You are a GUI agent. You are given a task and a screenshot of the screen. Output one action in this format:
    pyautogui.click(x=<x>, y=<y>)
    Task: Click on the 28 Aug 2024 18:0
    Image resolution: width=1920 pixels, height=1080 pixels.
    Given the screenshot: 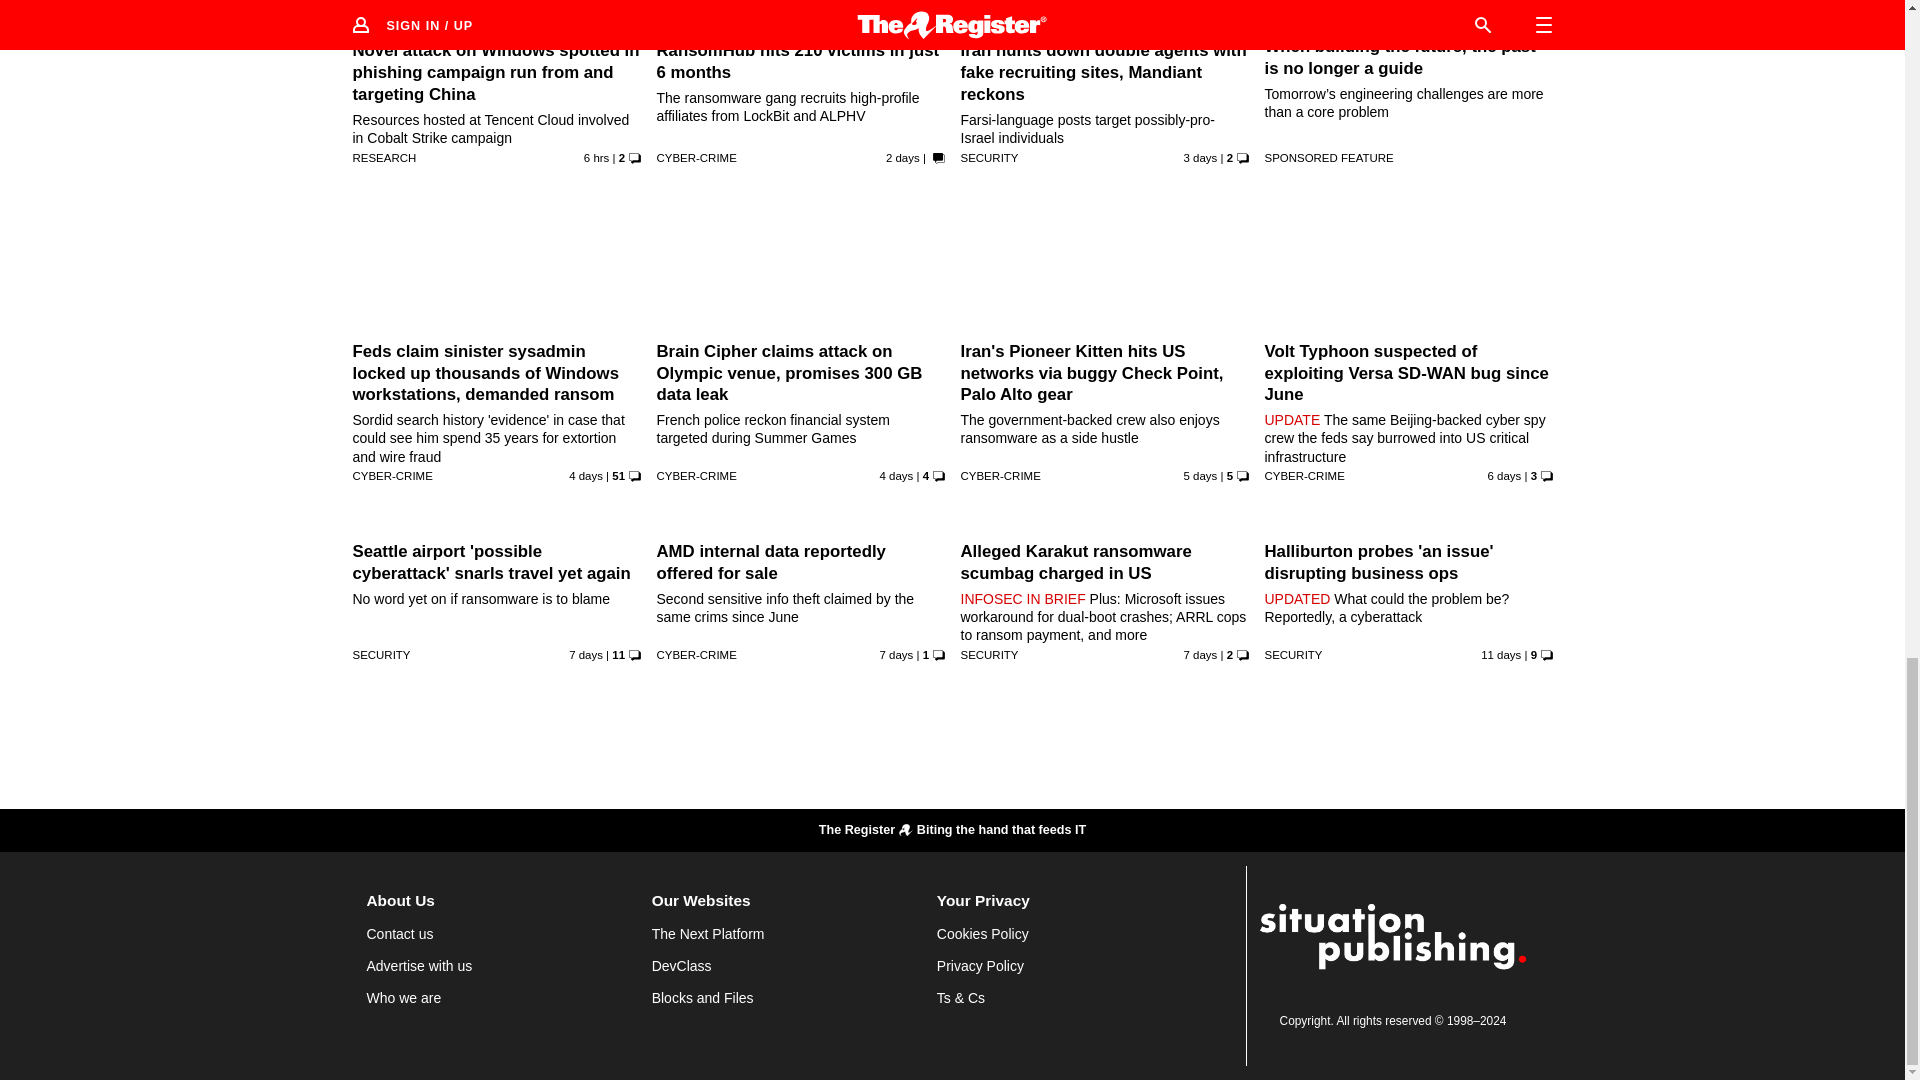 What is the action you would take?
    pyautogui.click(x=1200, y=475)
    